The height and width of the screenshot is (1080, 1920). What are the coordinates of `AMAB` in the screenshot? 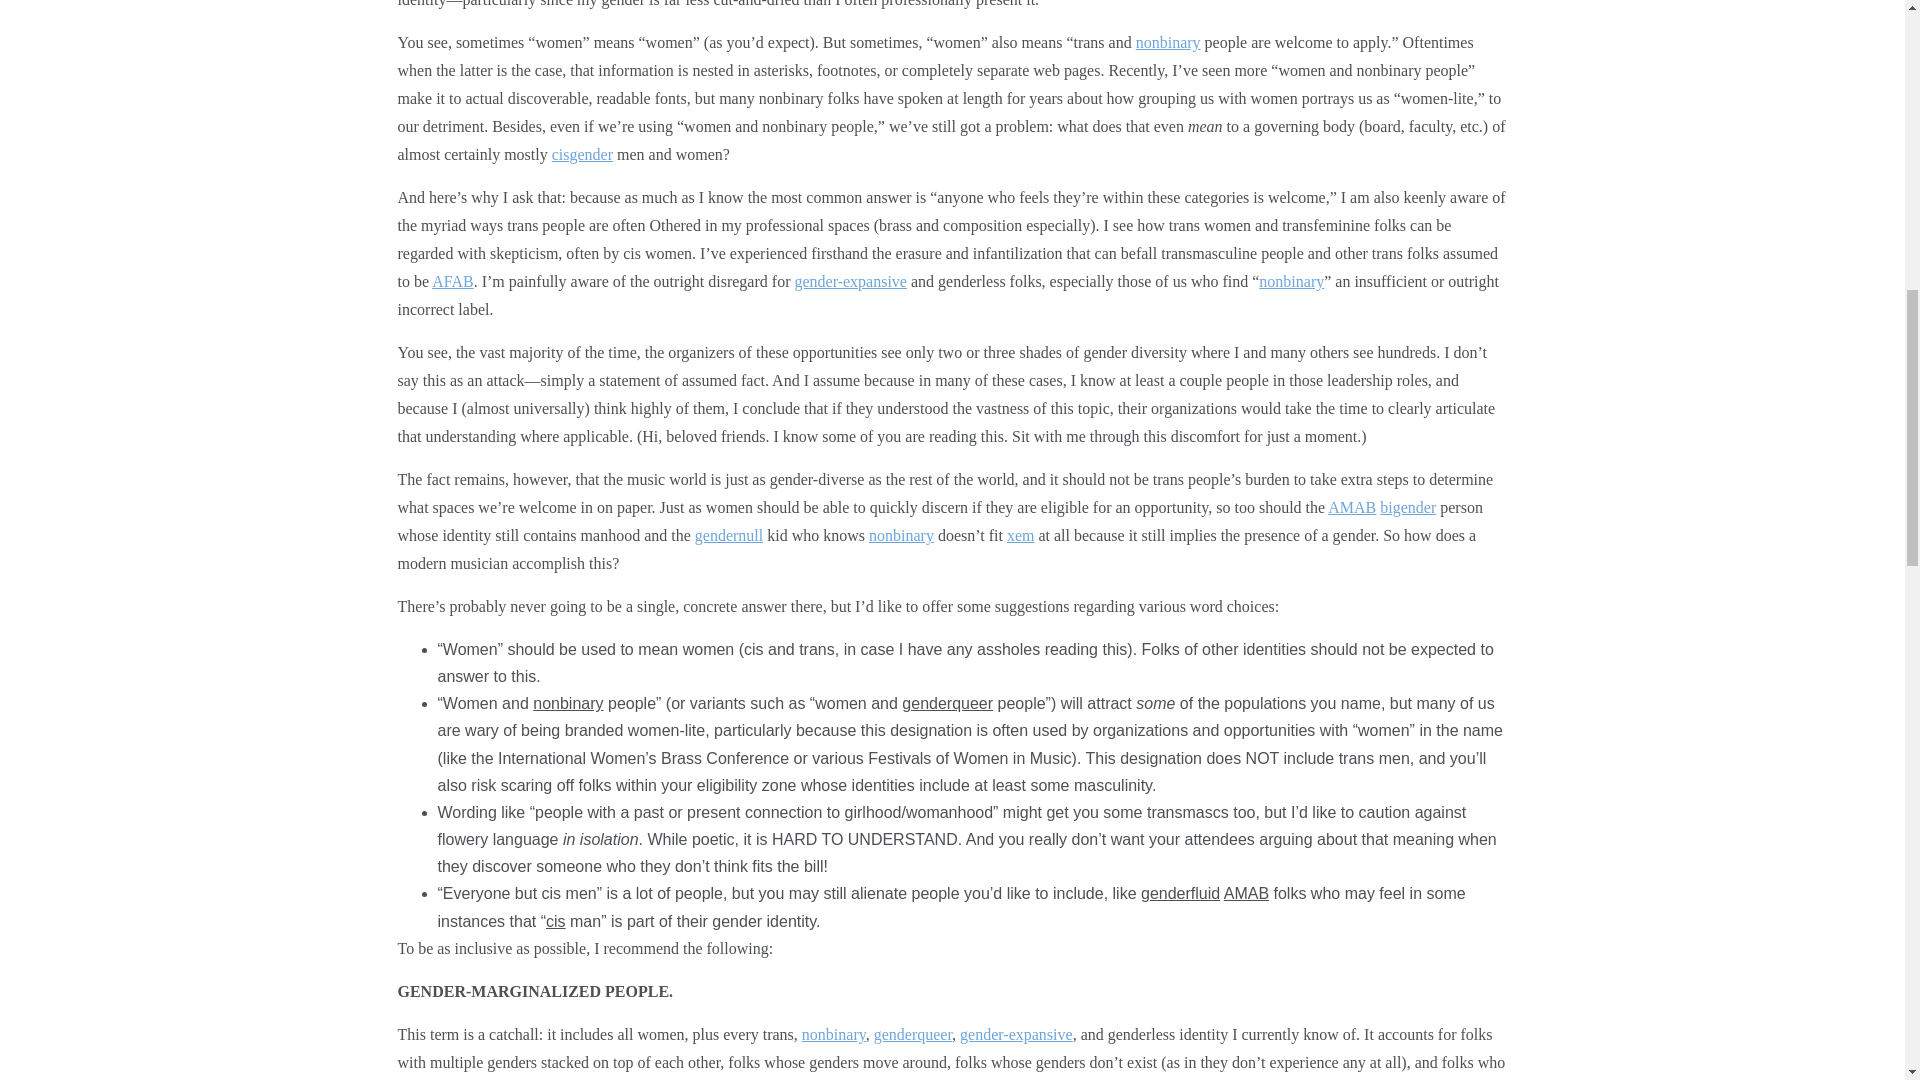 It's located at (1352, 507).